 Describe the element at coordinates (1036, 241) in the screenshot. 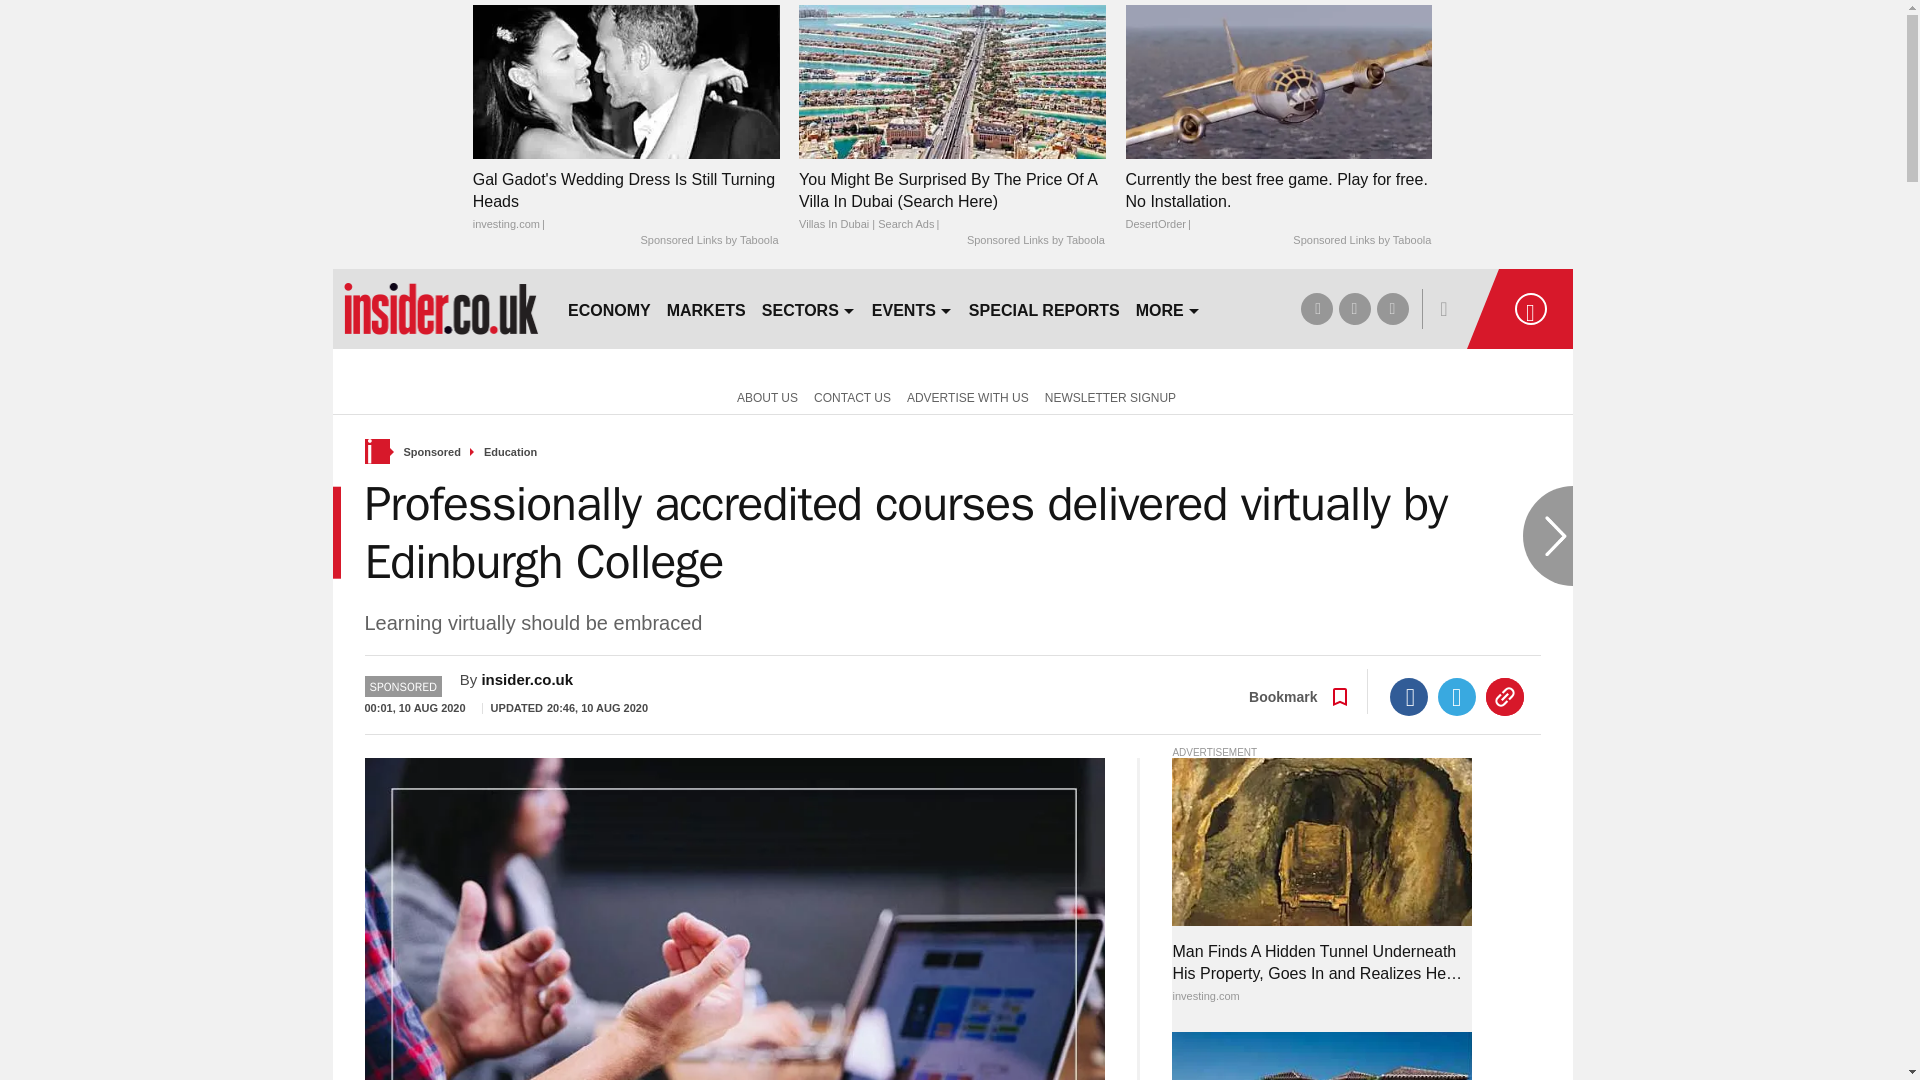

I see `Sponsored Links by Taboola` at that location.